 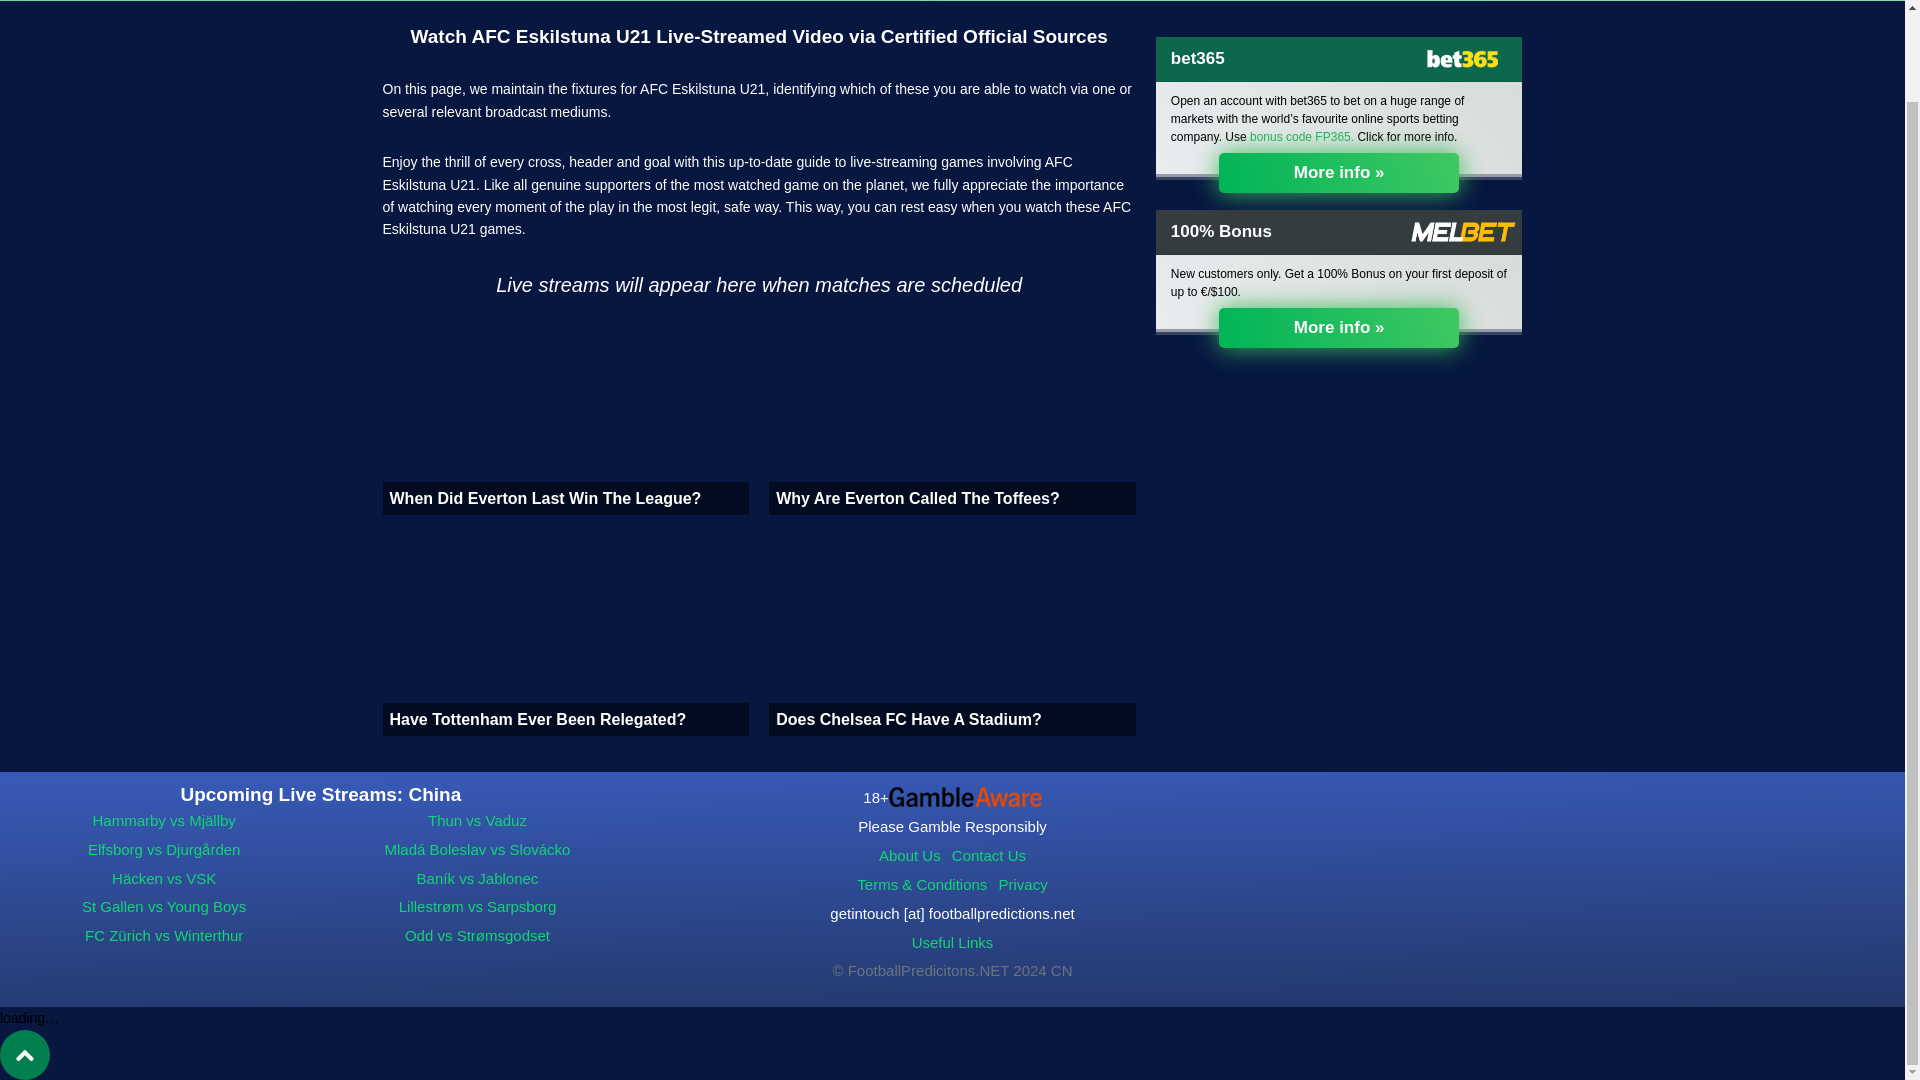 I want to click on SURE BETS, so click(x=474, y=0).